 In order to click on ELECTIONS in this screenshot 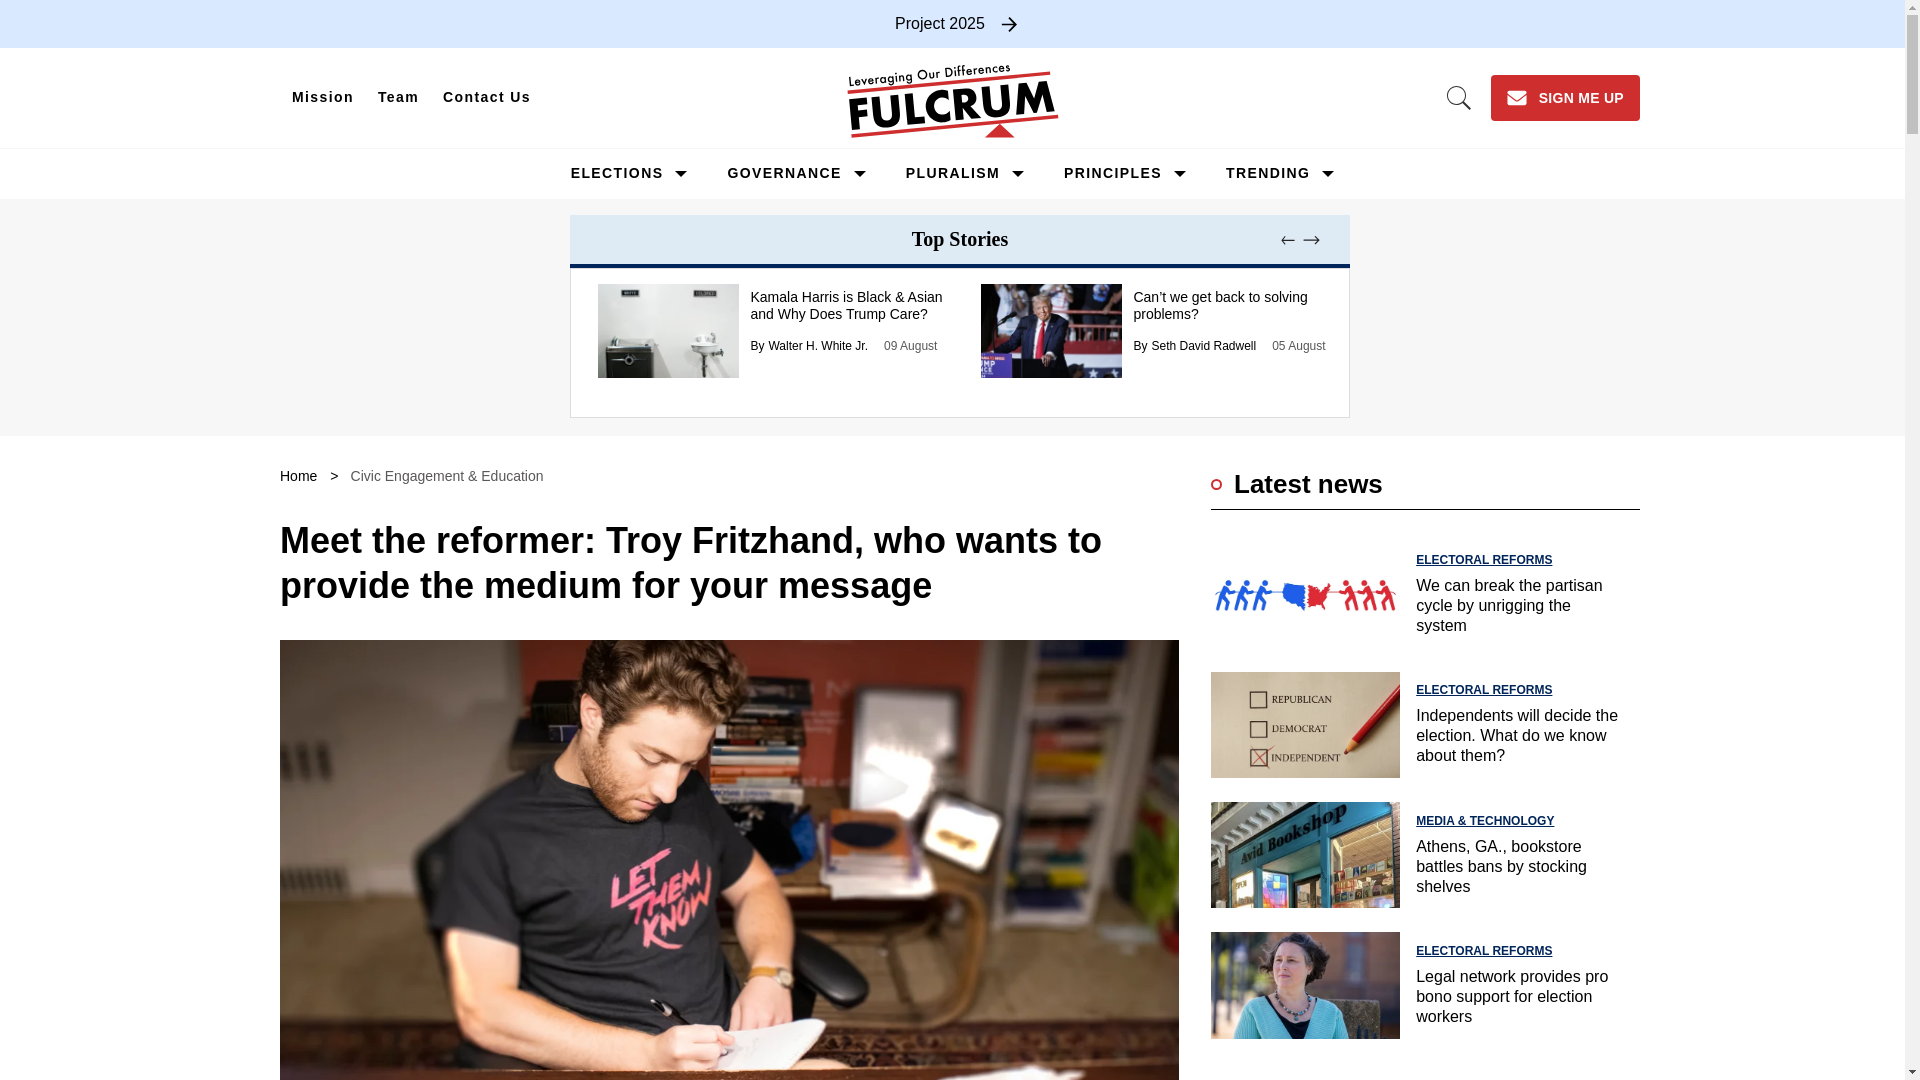, I will do `click(617, 173)`.